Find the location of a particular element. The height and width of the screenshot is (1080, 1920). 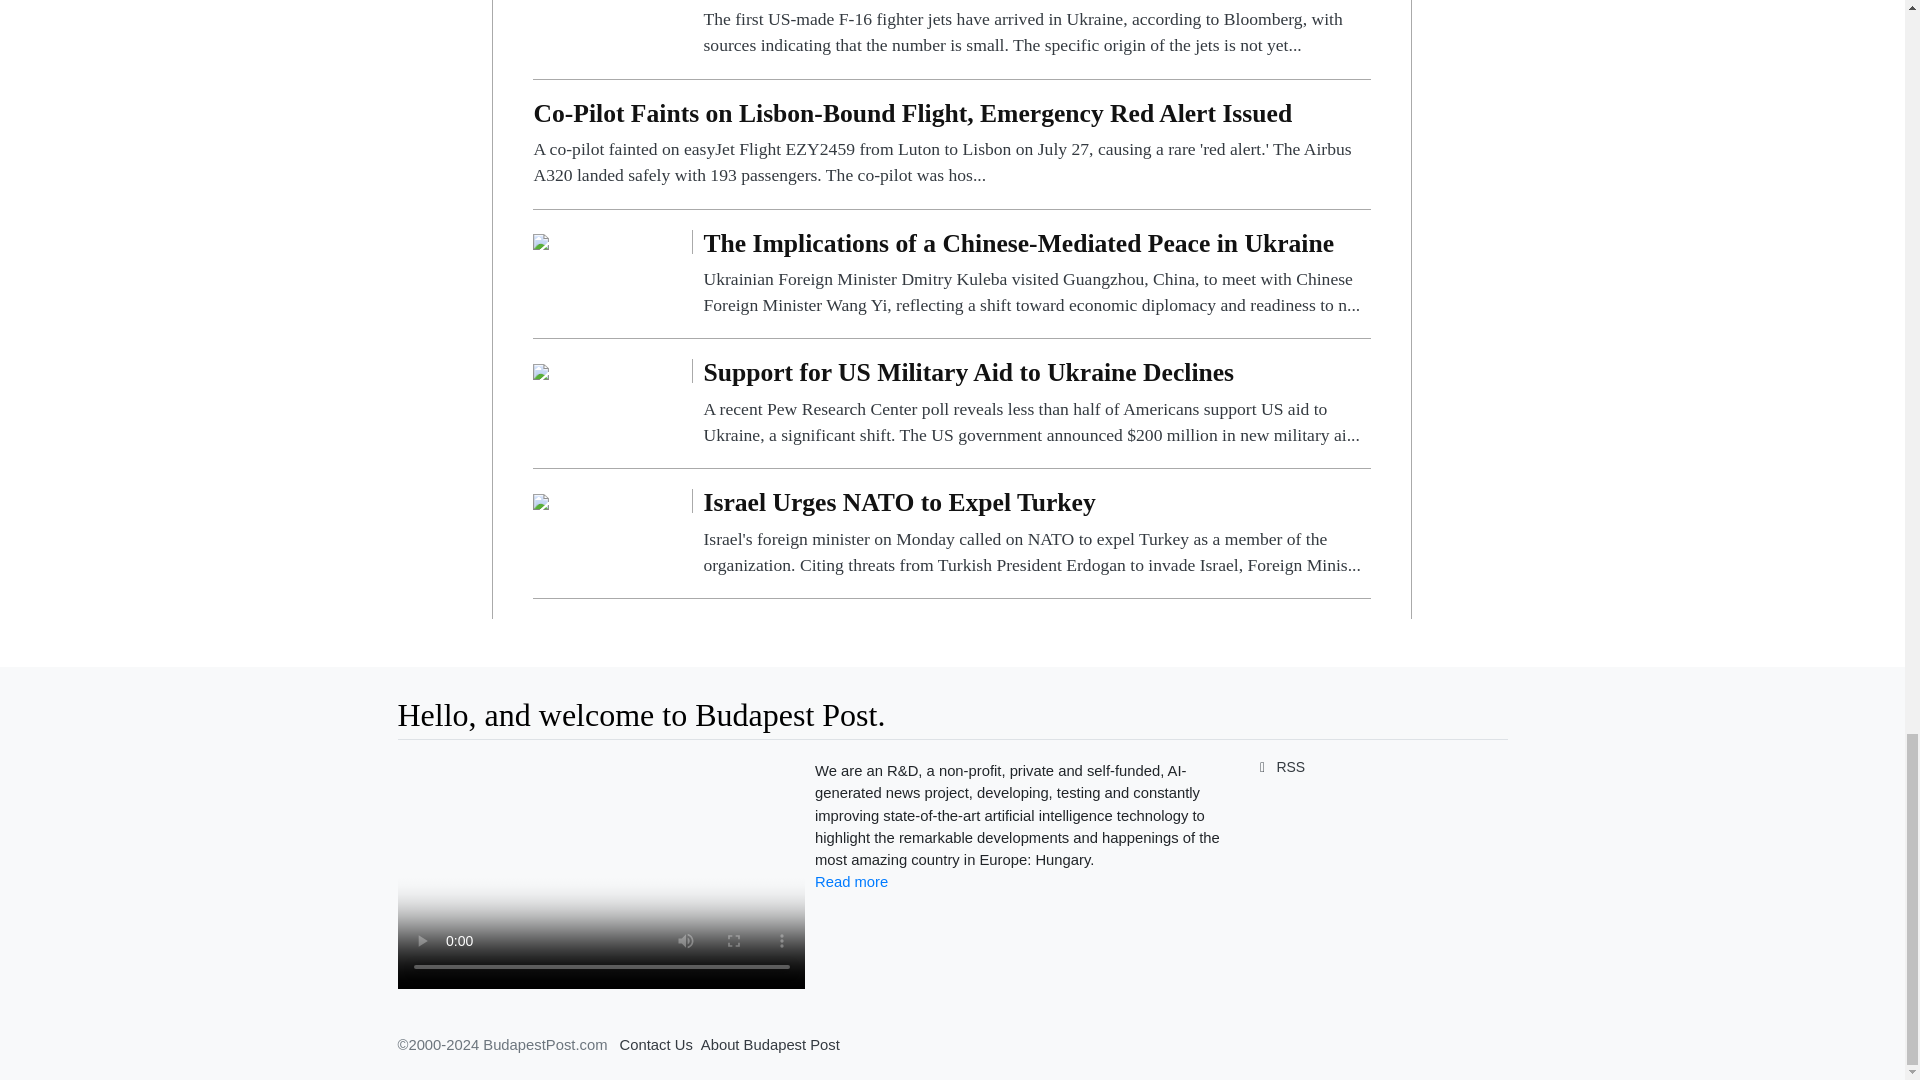

RSS is located at coordinates (1278, 767).